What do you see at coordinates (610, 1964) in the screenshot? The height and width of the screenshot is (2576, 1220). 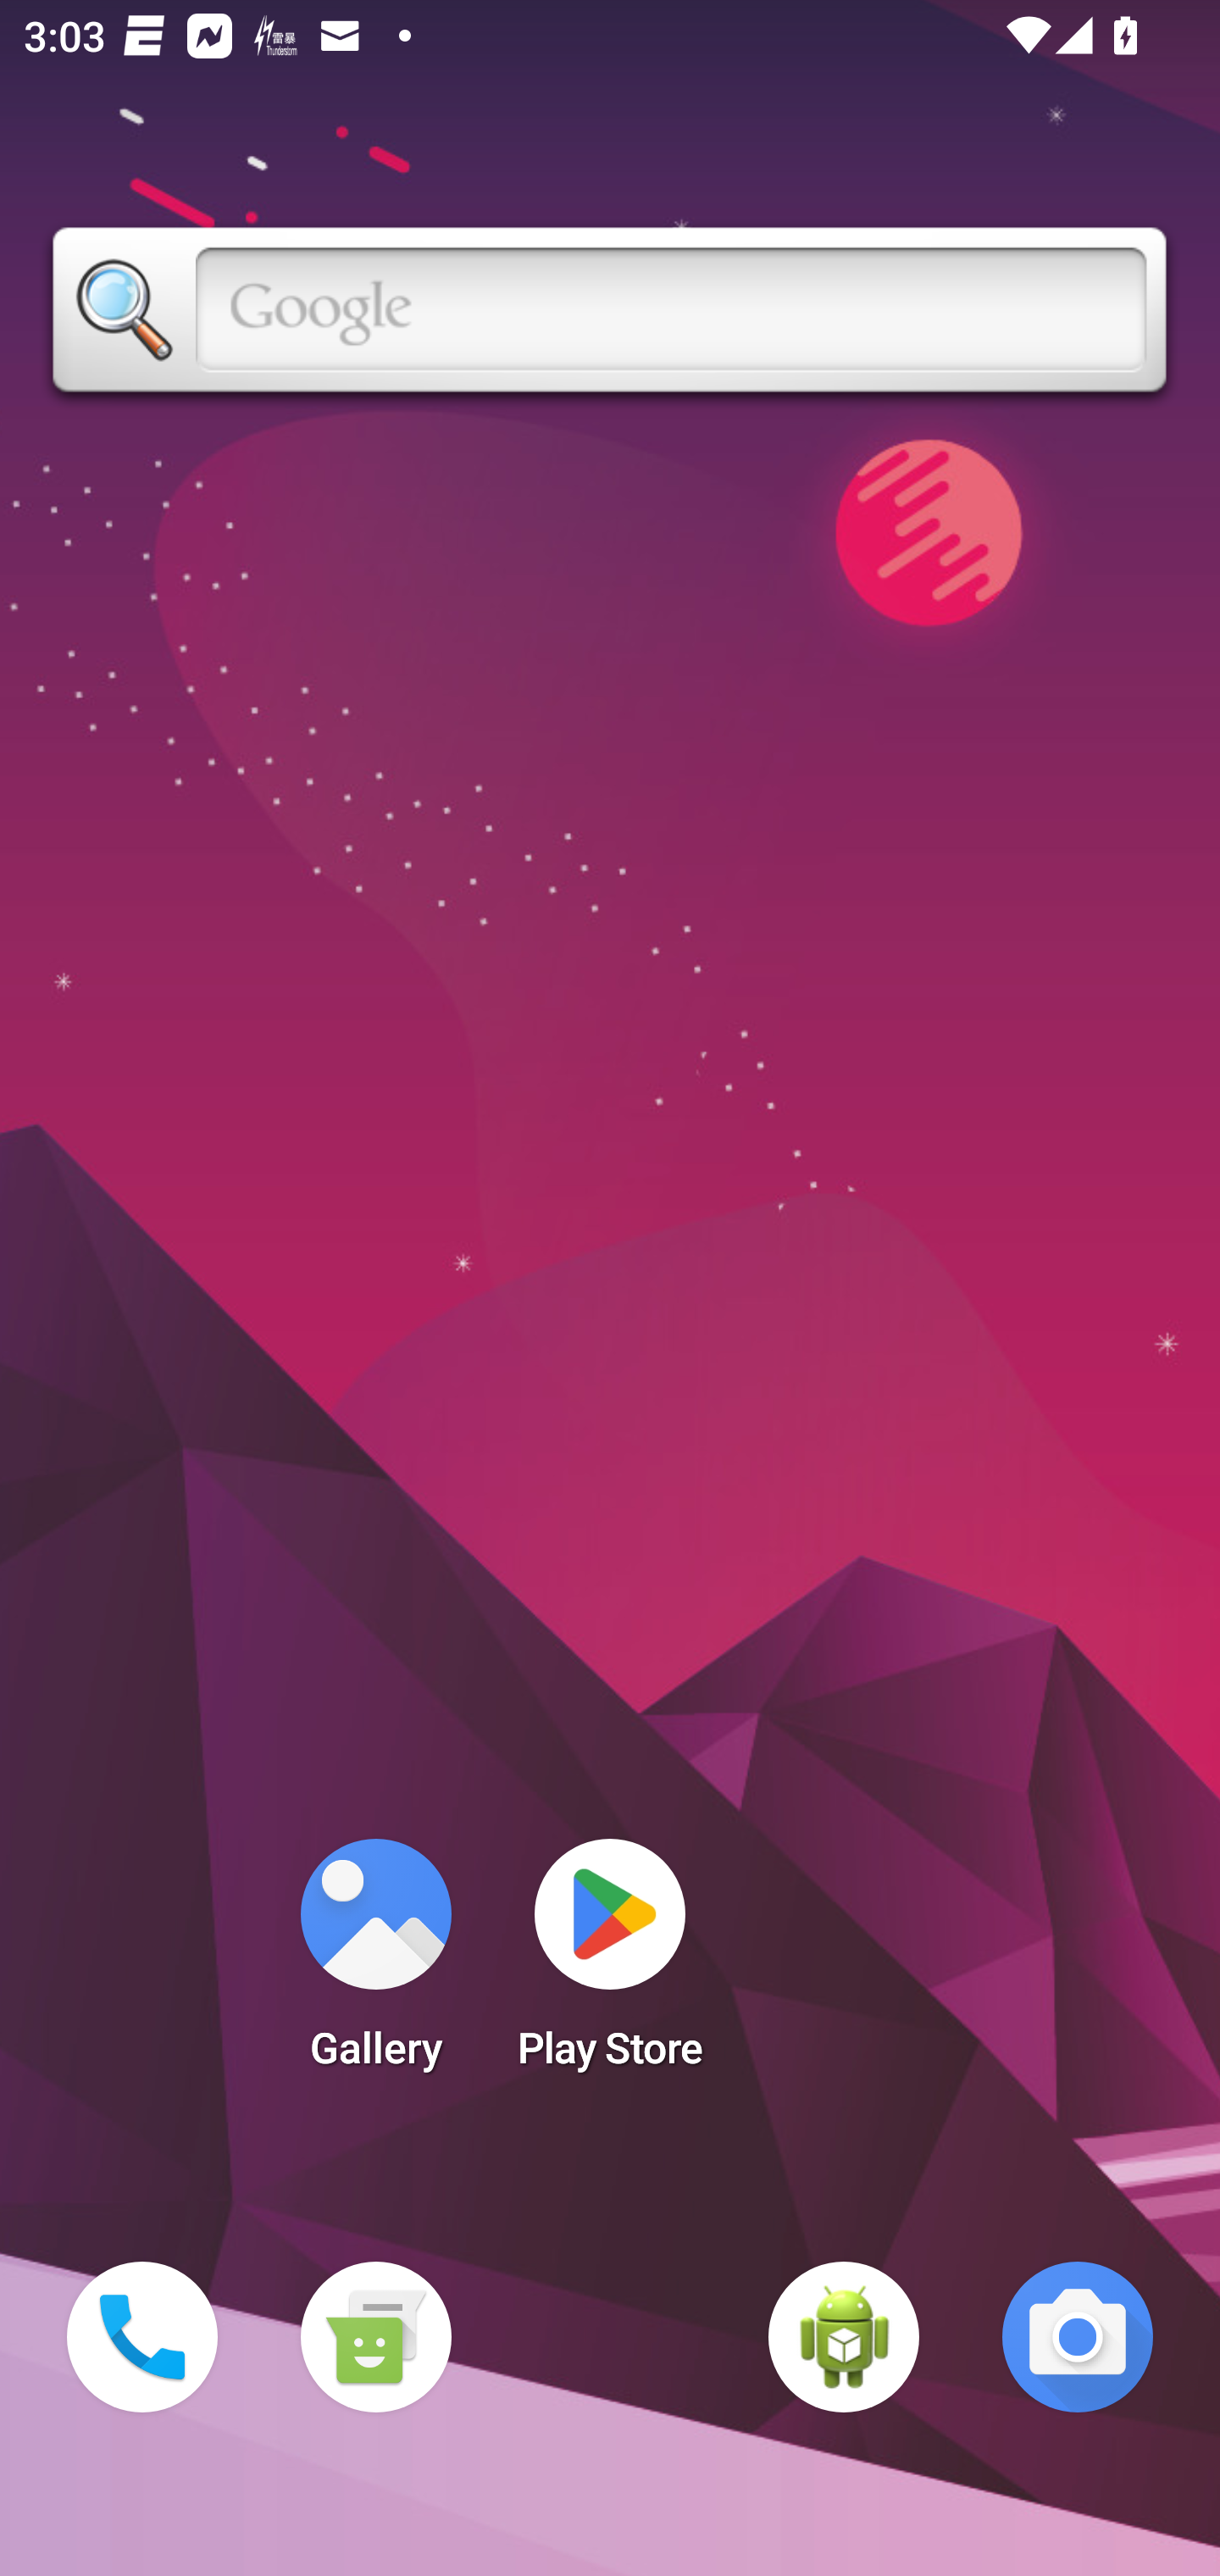 I see `Play Store` at bounding box center [610, 1964].